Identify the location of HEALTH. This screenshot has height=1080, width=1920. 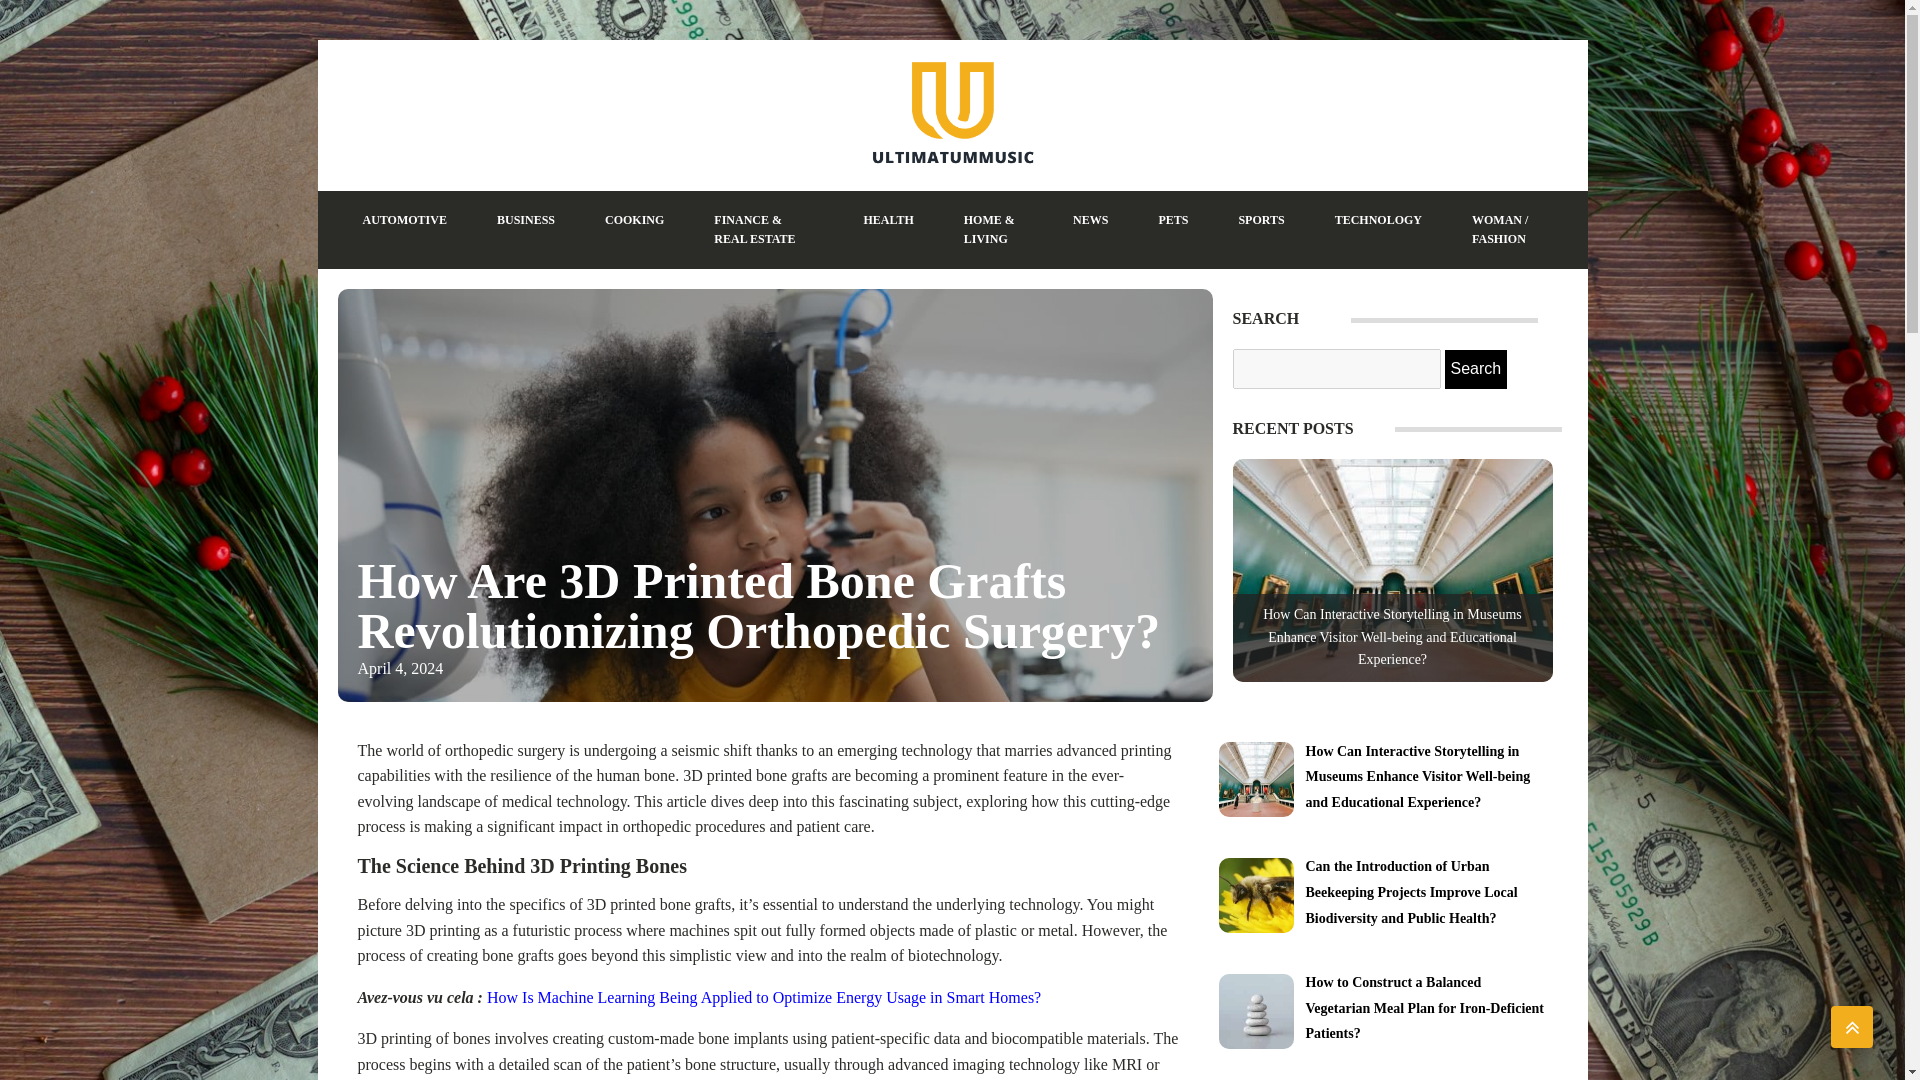
(888, 220).